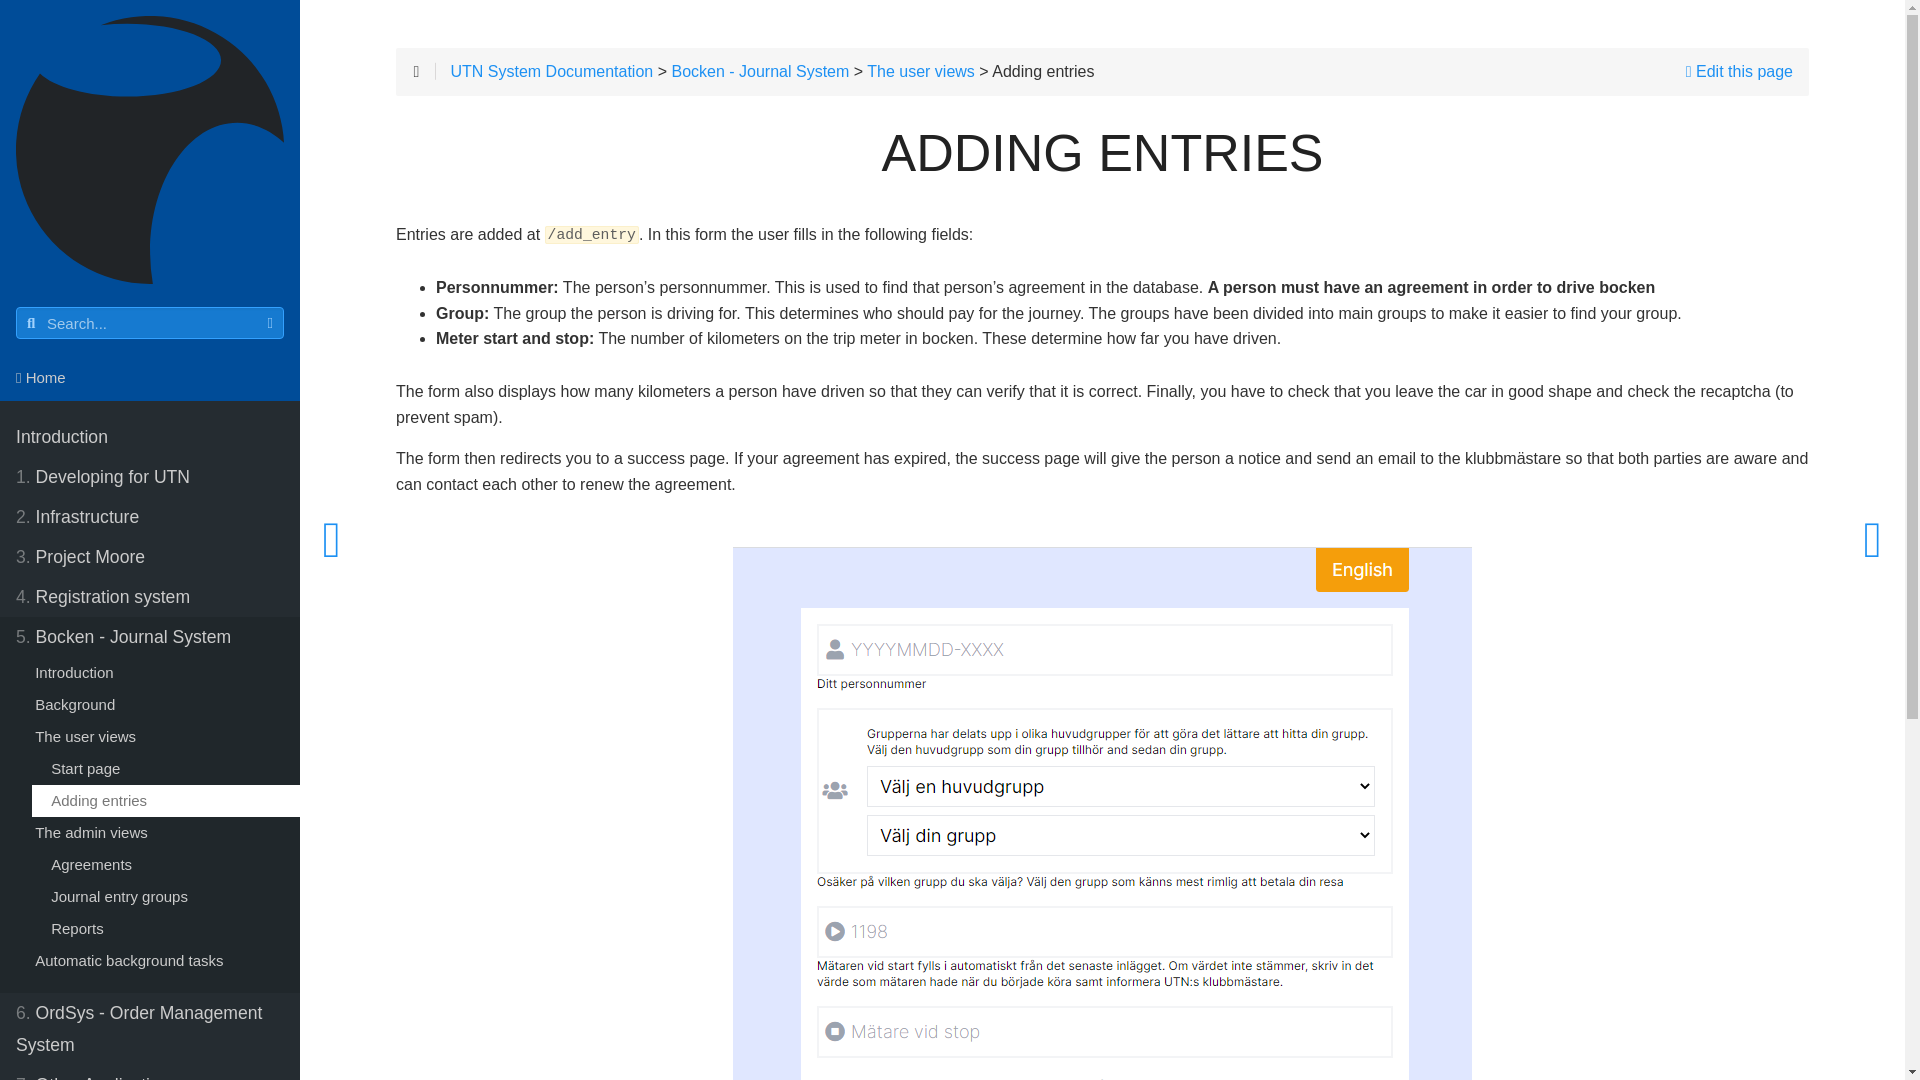 The height and width of the screenshot is (1080, 1920). Describe the element at coordinates (150, 556) in the screenshot. I see `Project Moore` at that location.